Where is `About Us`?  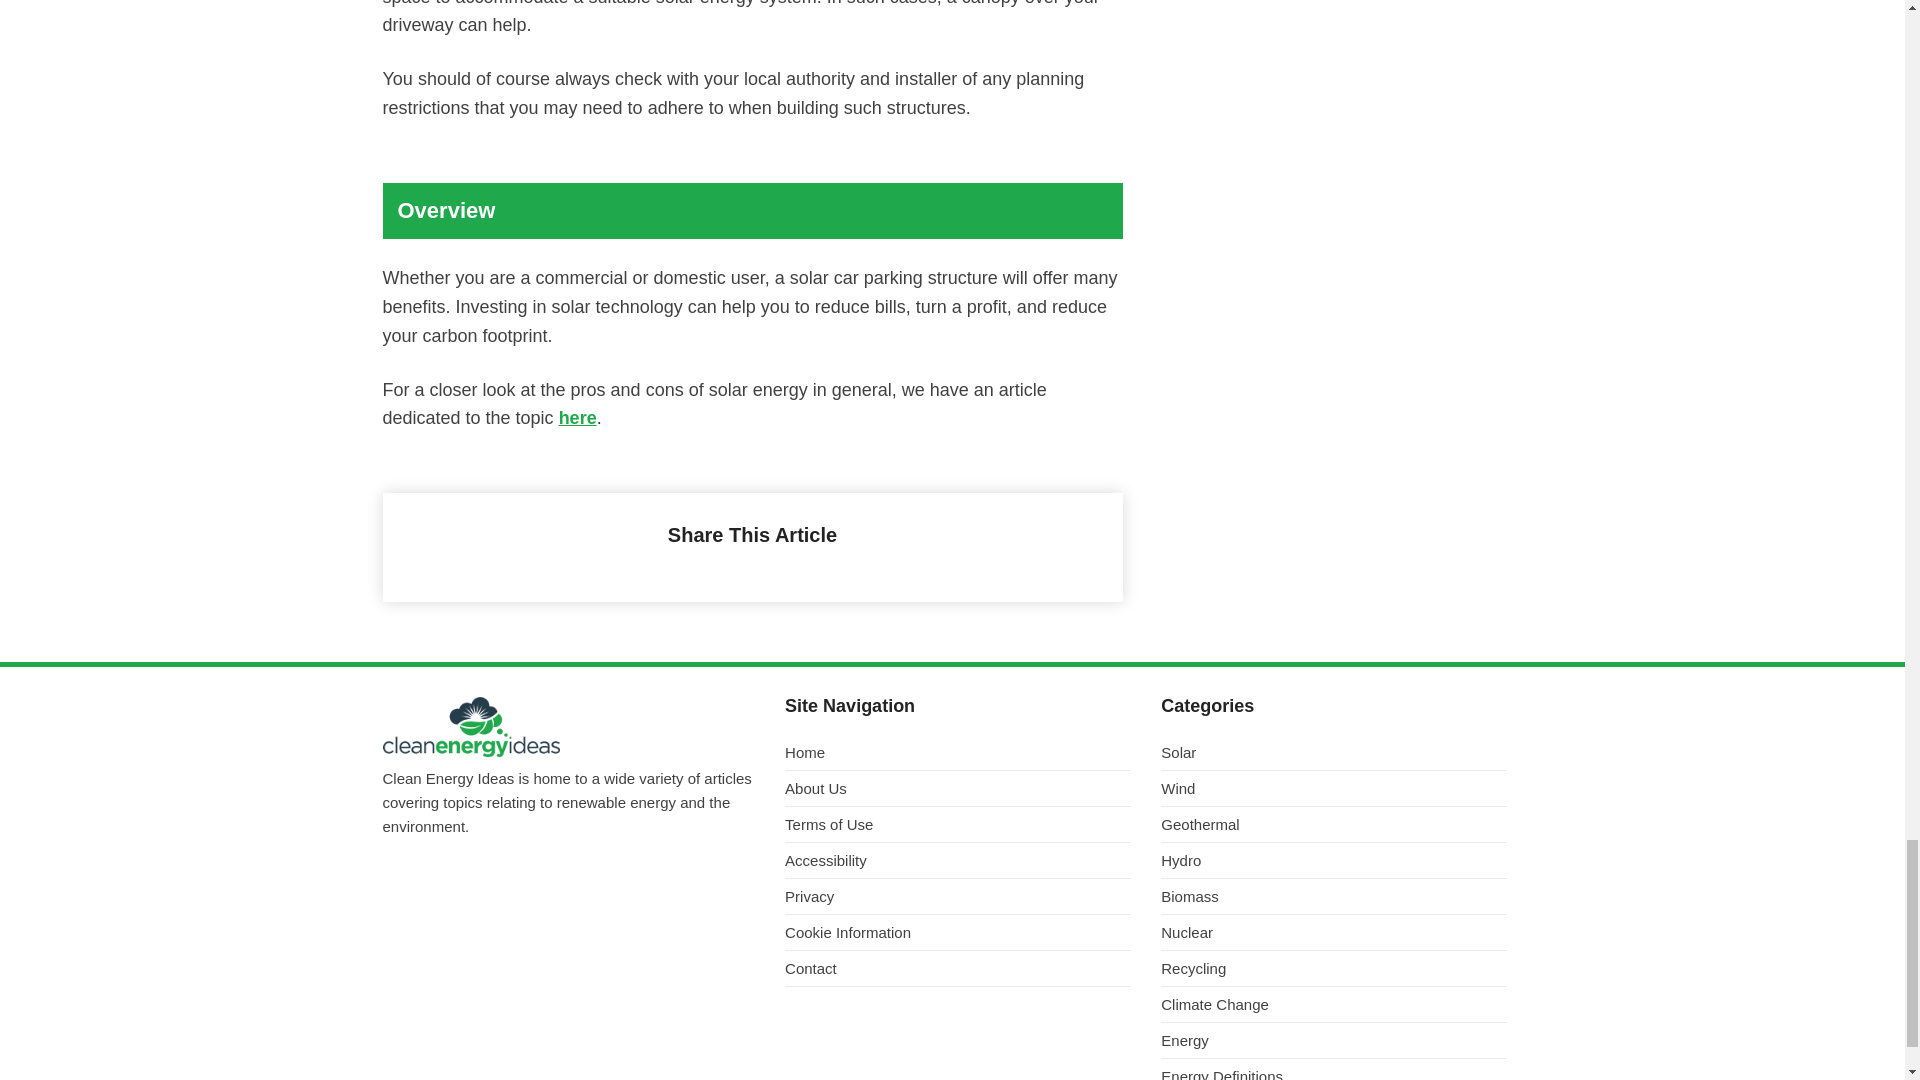 About Us is located at coordinates (958, 793).